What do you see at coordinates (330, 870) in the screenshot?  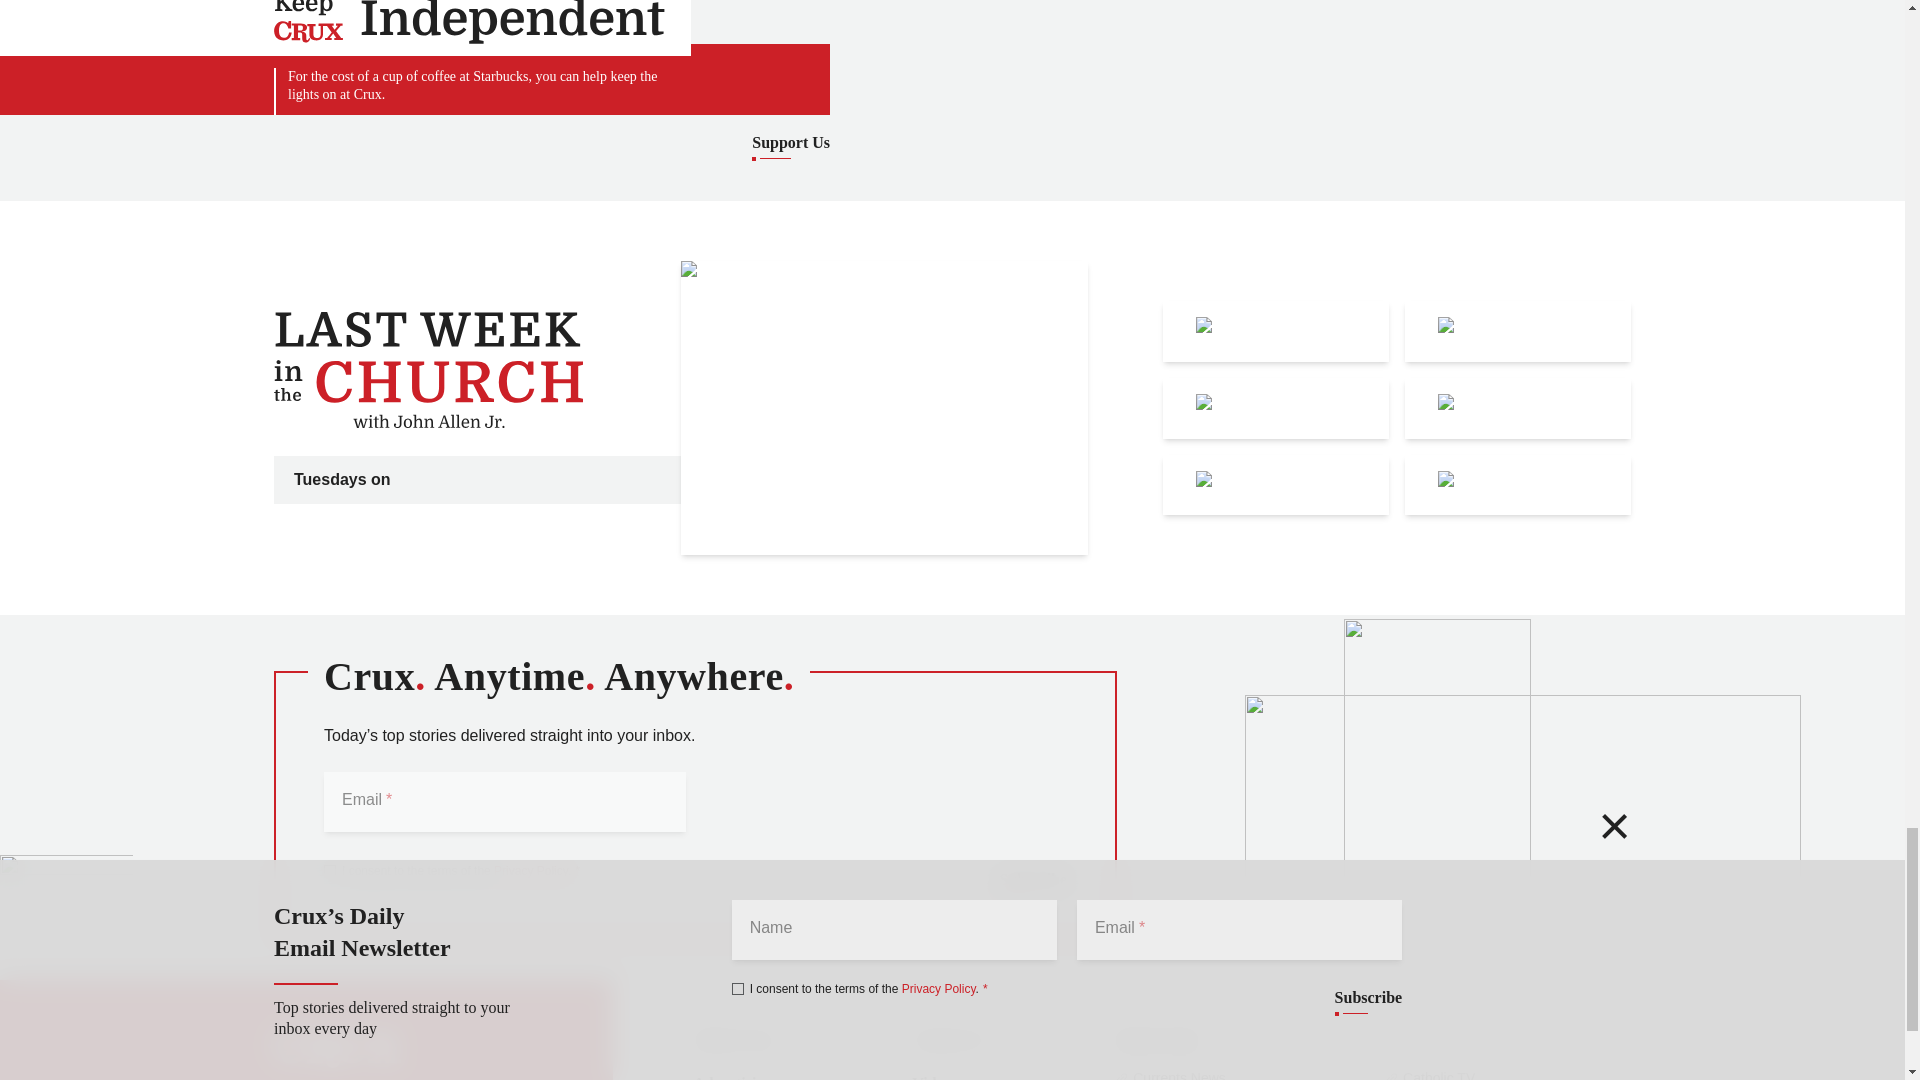 I see `true` at bounding box center [330, 870].